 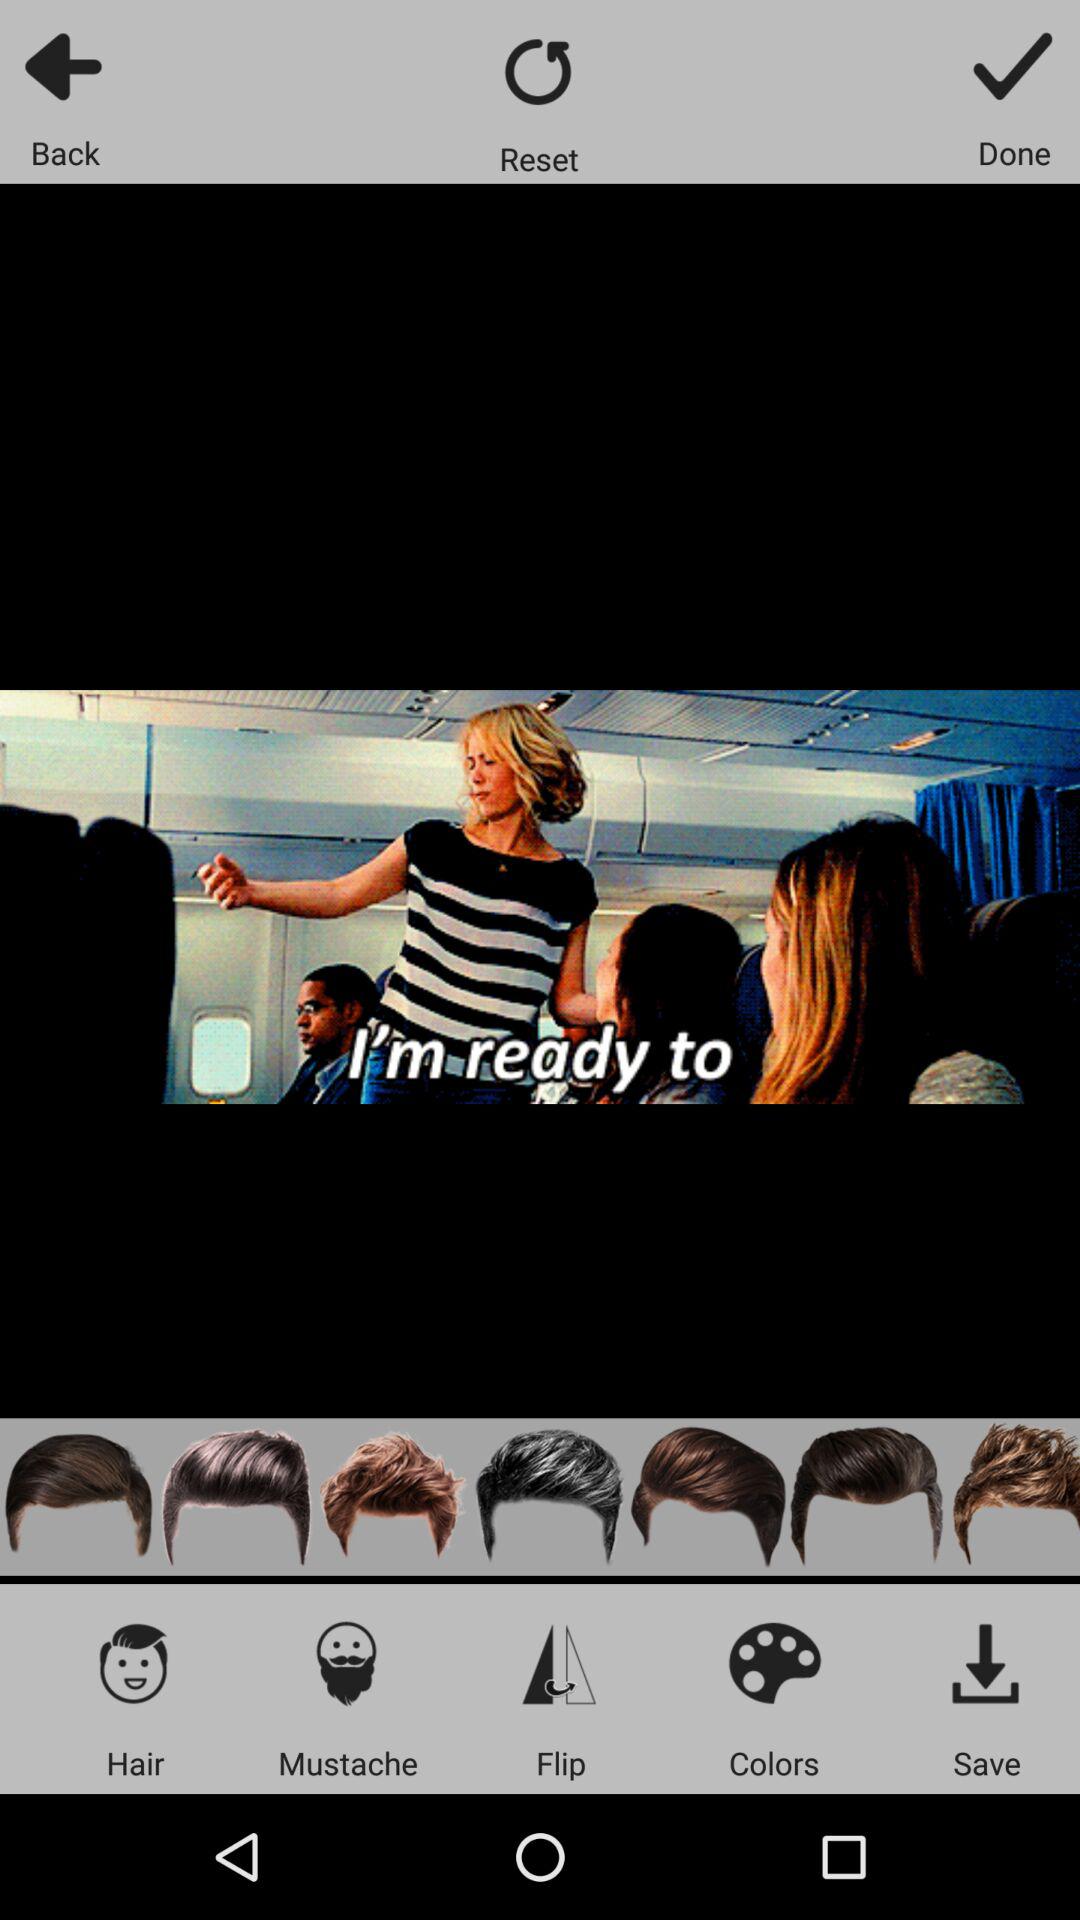 I want to click on go back, so click(x=66, y=66).